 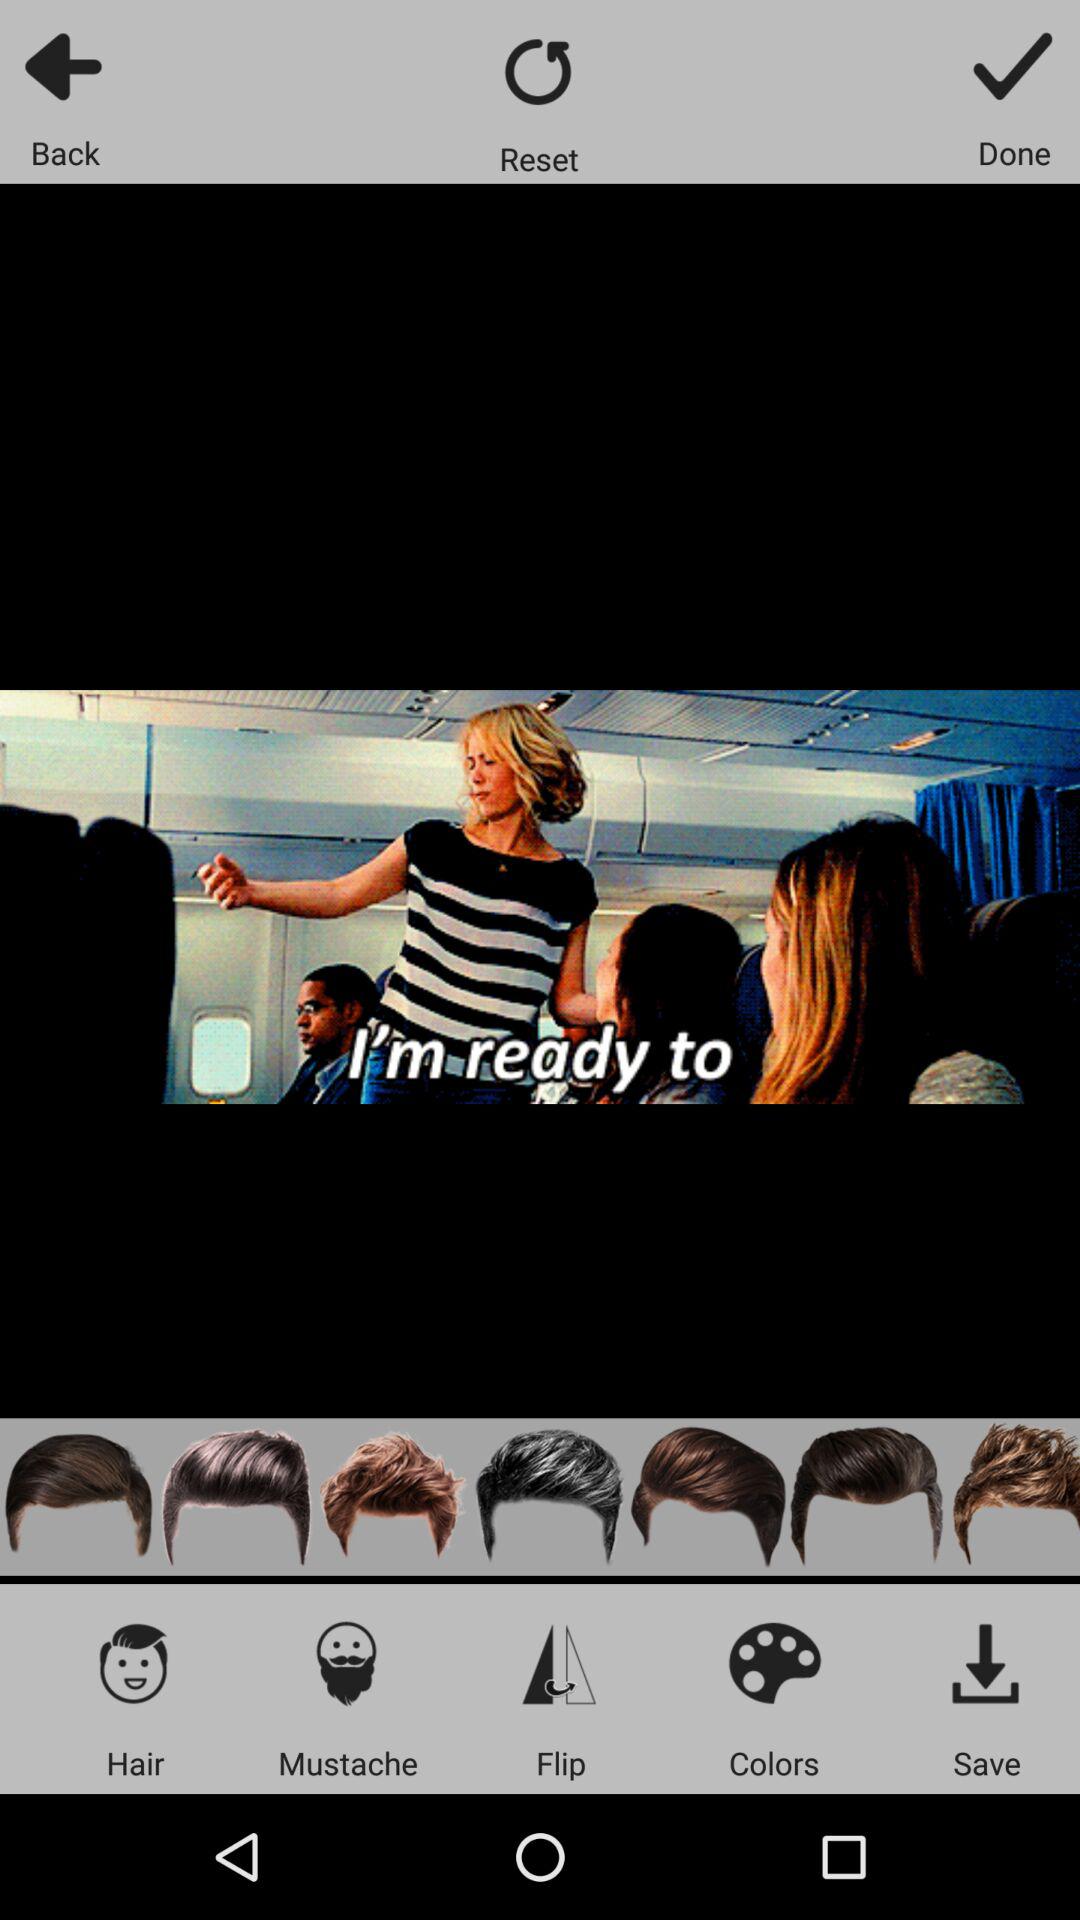 I want to click on go back, so click(x=66, y=66).